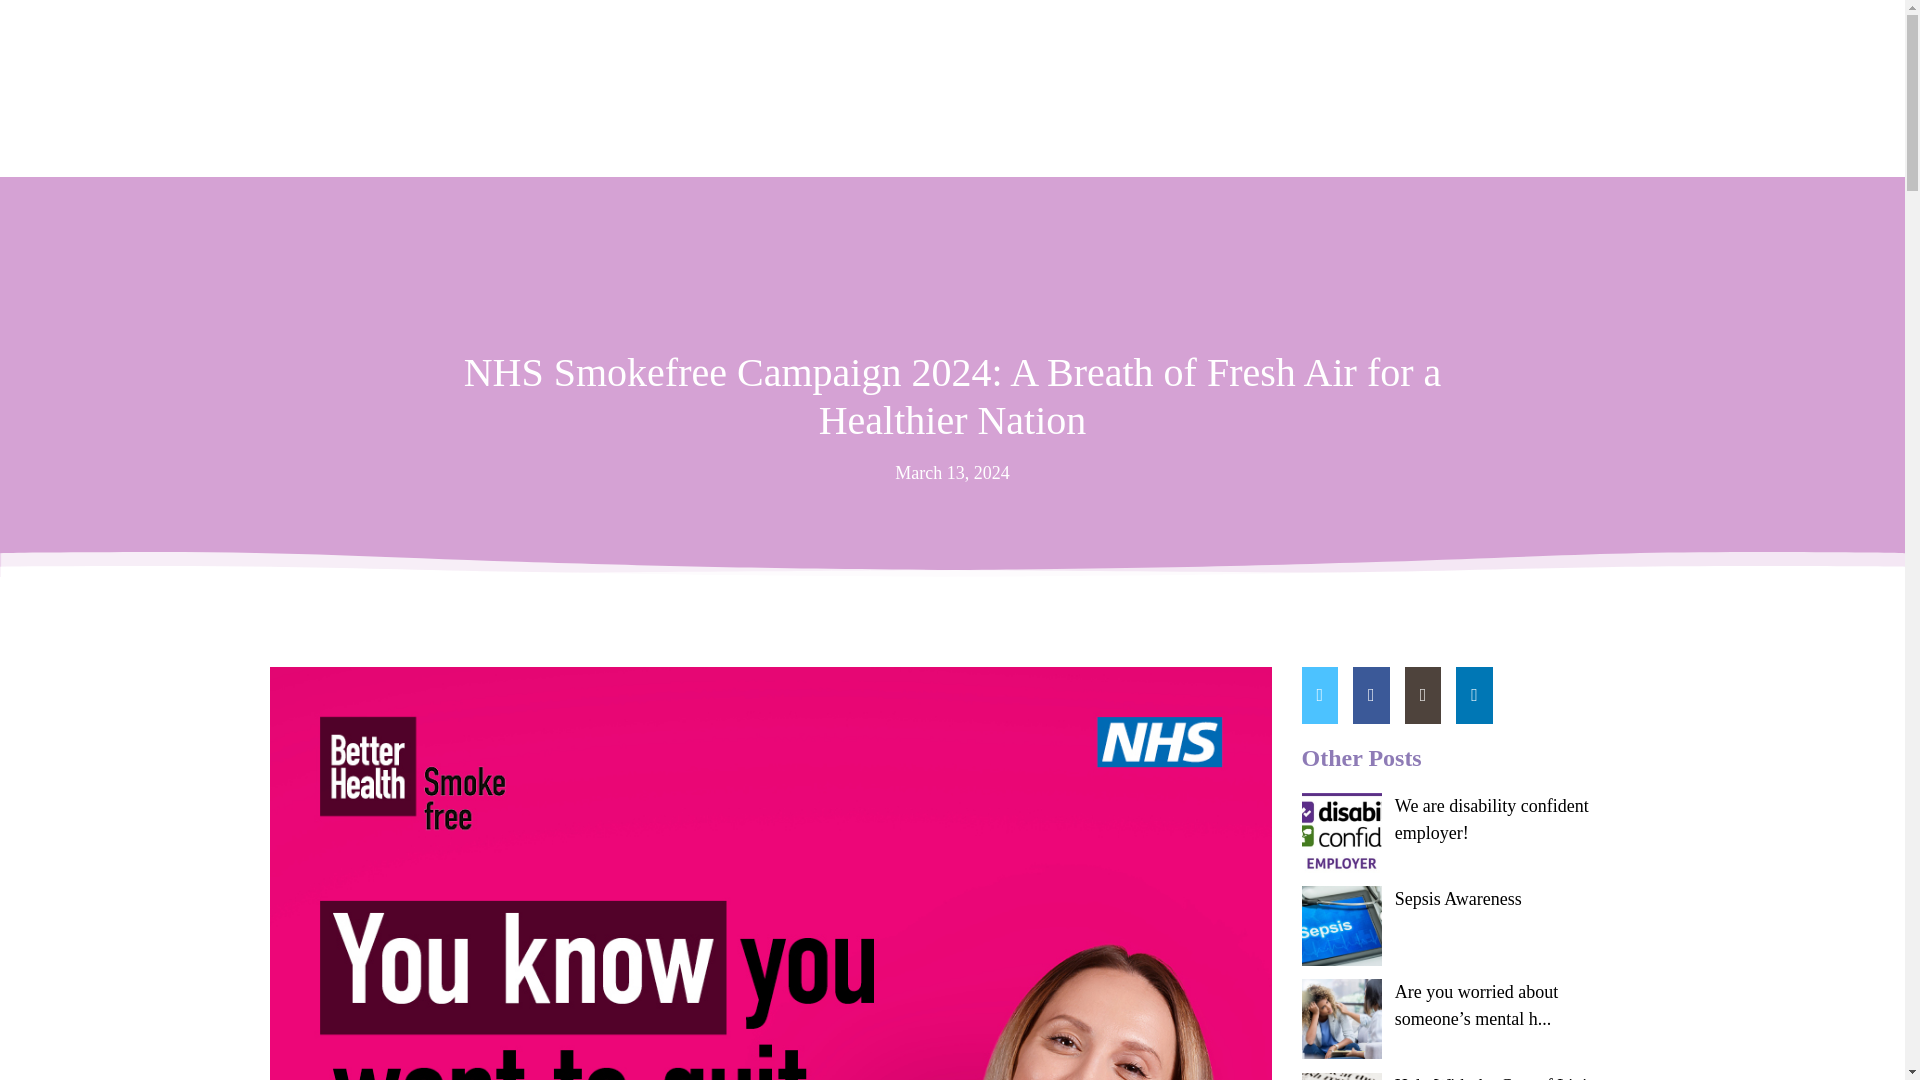 The height and width of the screenshot is (1080, 1920). Describe the element at coordinates (1491, 84) in the screenshot. I see `Twitter` at that location.